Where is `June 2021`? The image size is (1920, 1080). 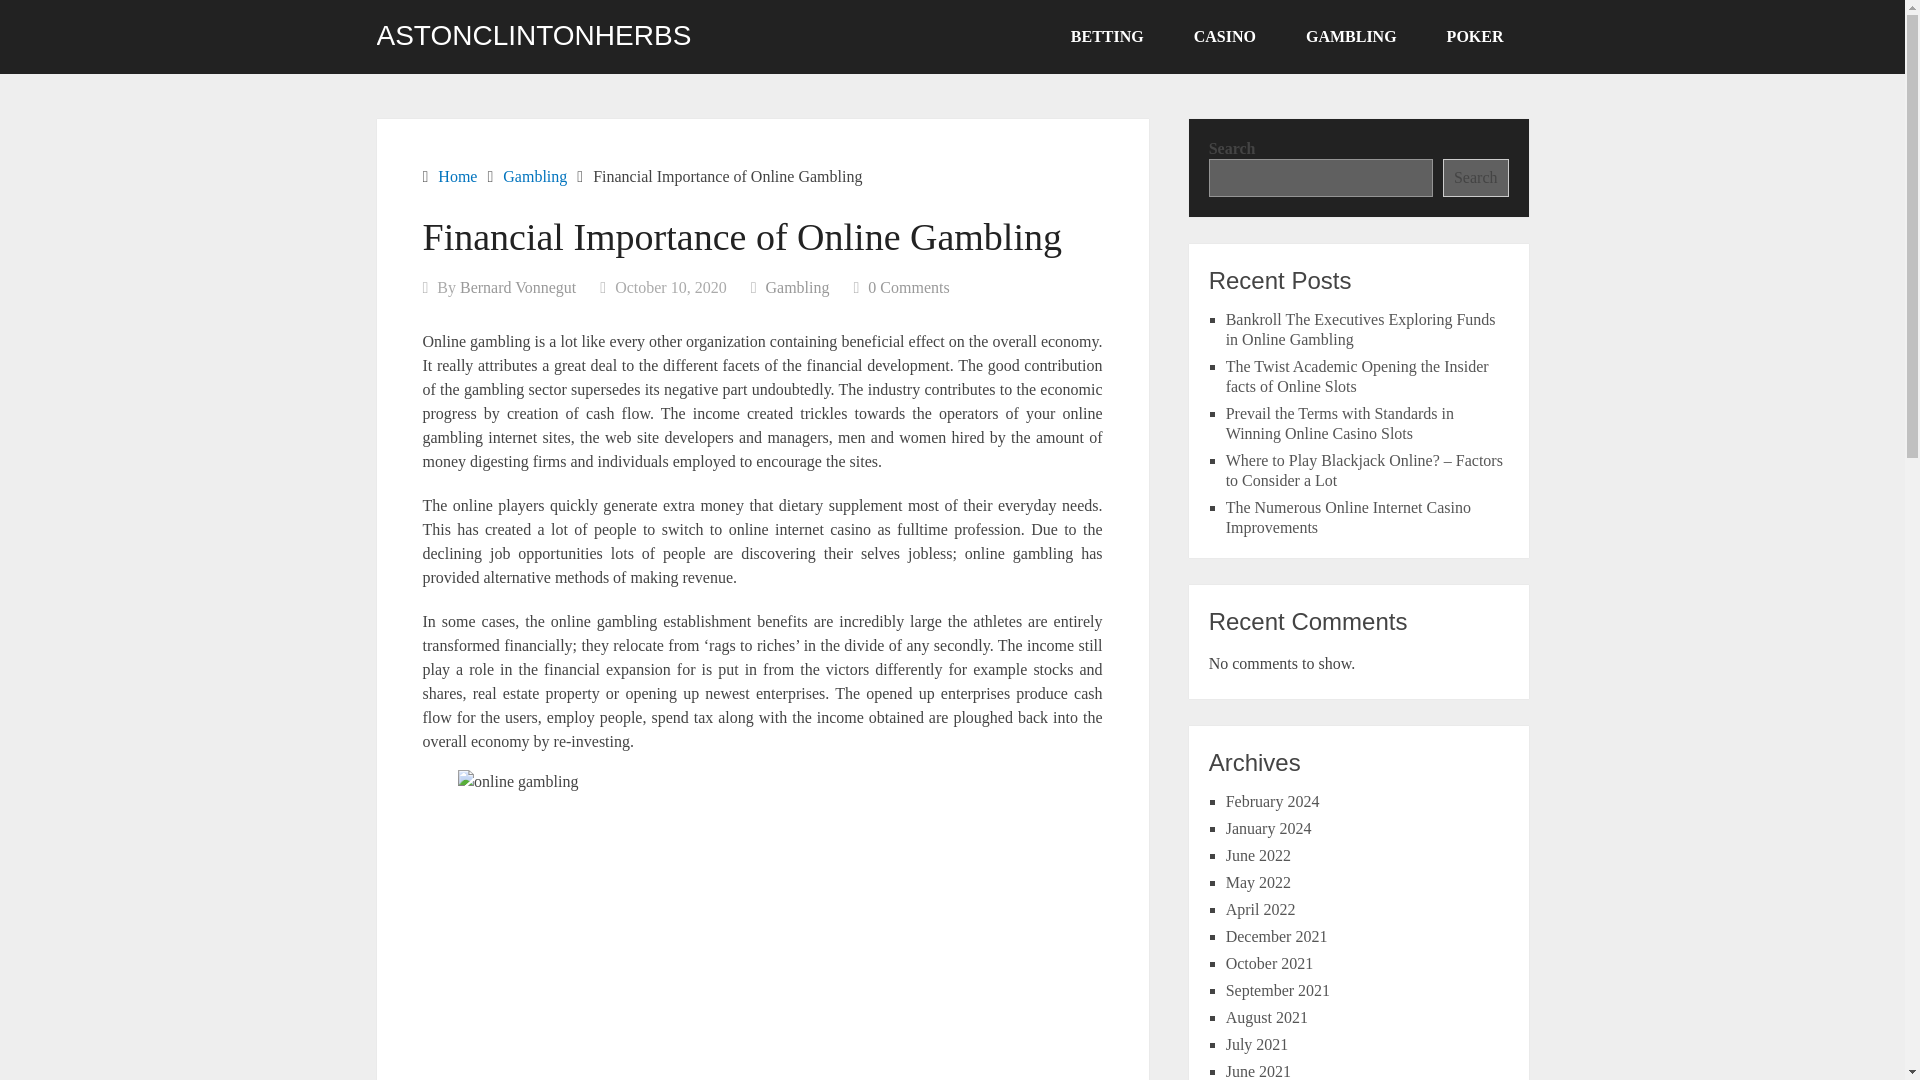
June 2021 is located at coordinates (1258, 1071).